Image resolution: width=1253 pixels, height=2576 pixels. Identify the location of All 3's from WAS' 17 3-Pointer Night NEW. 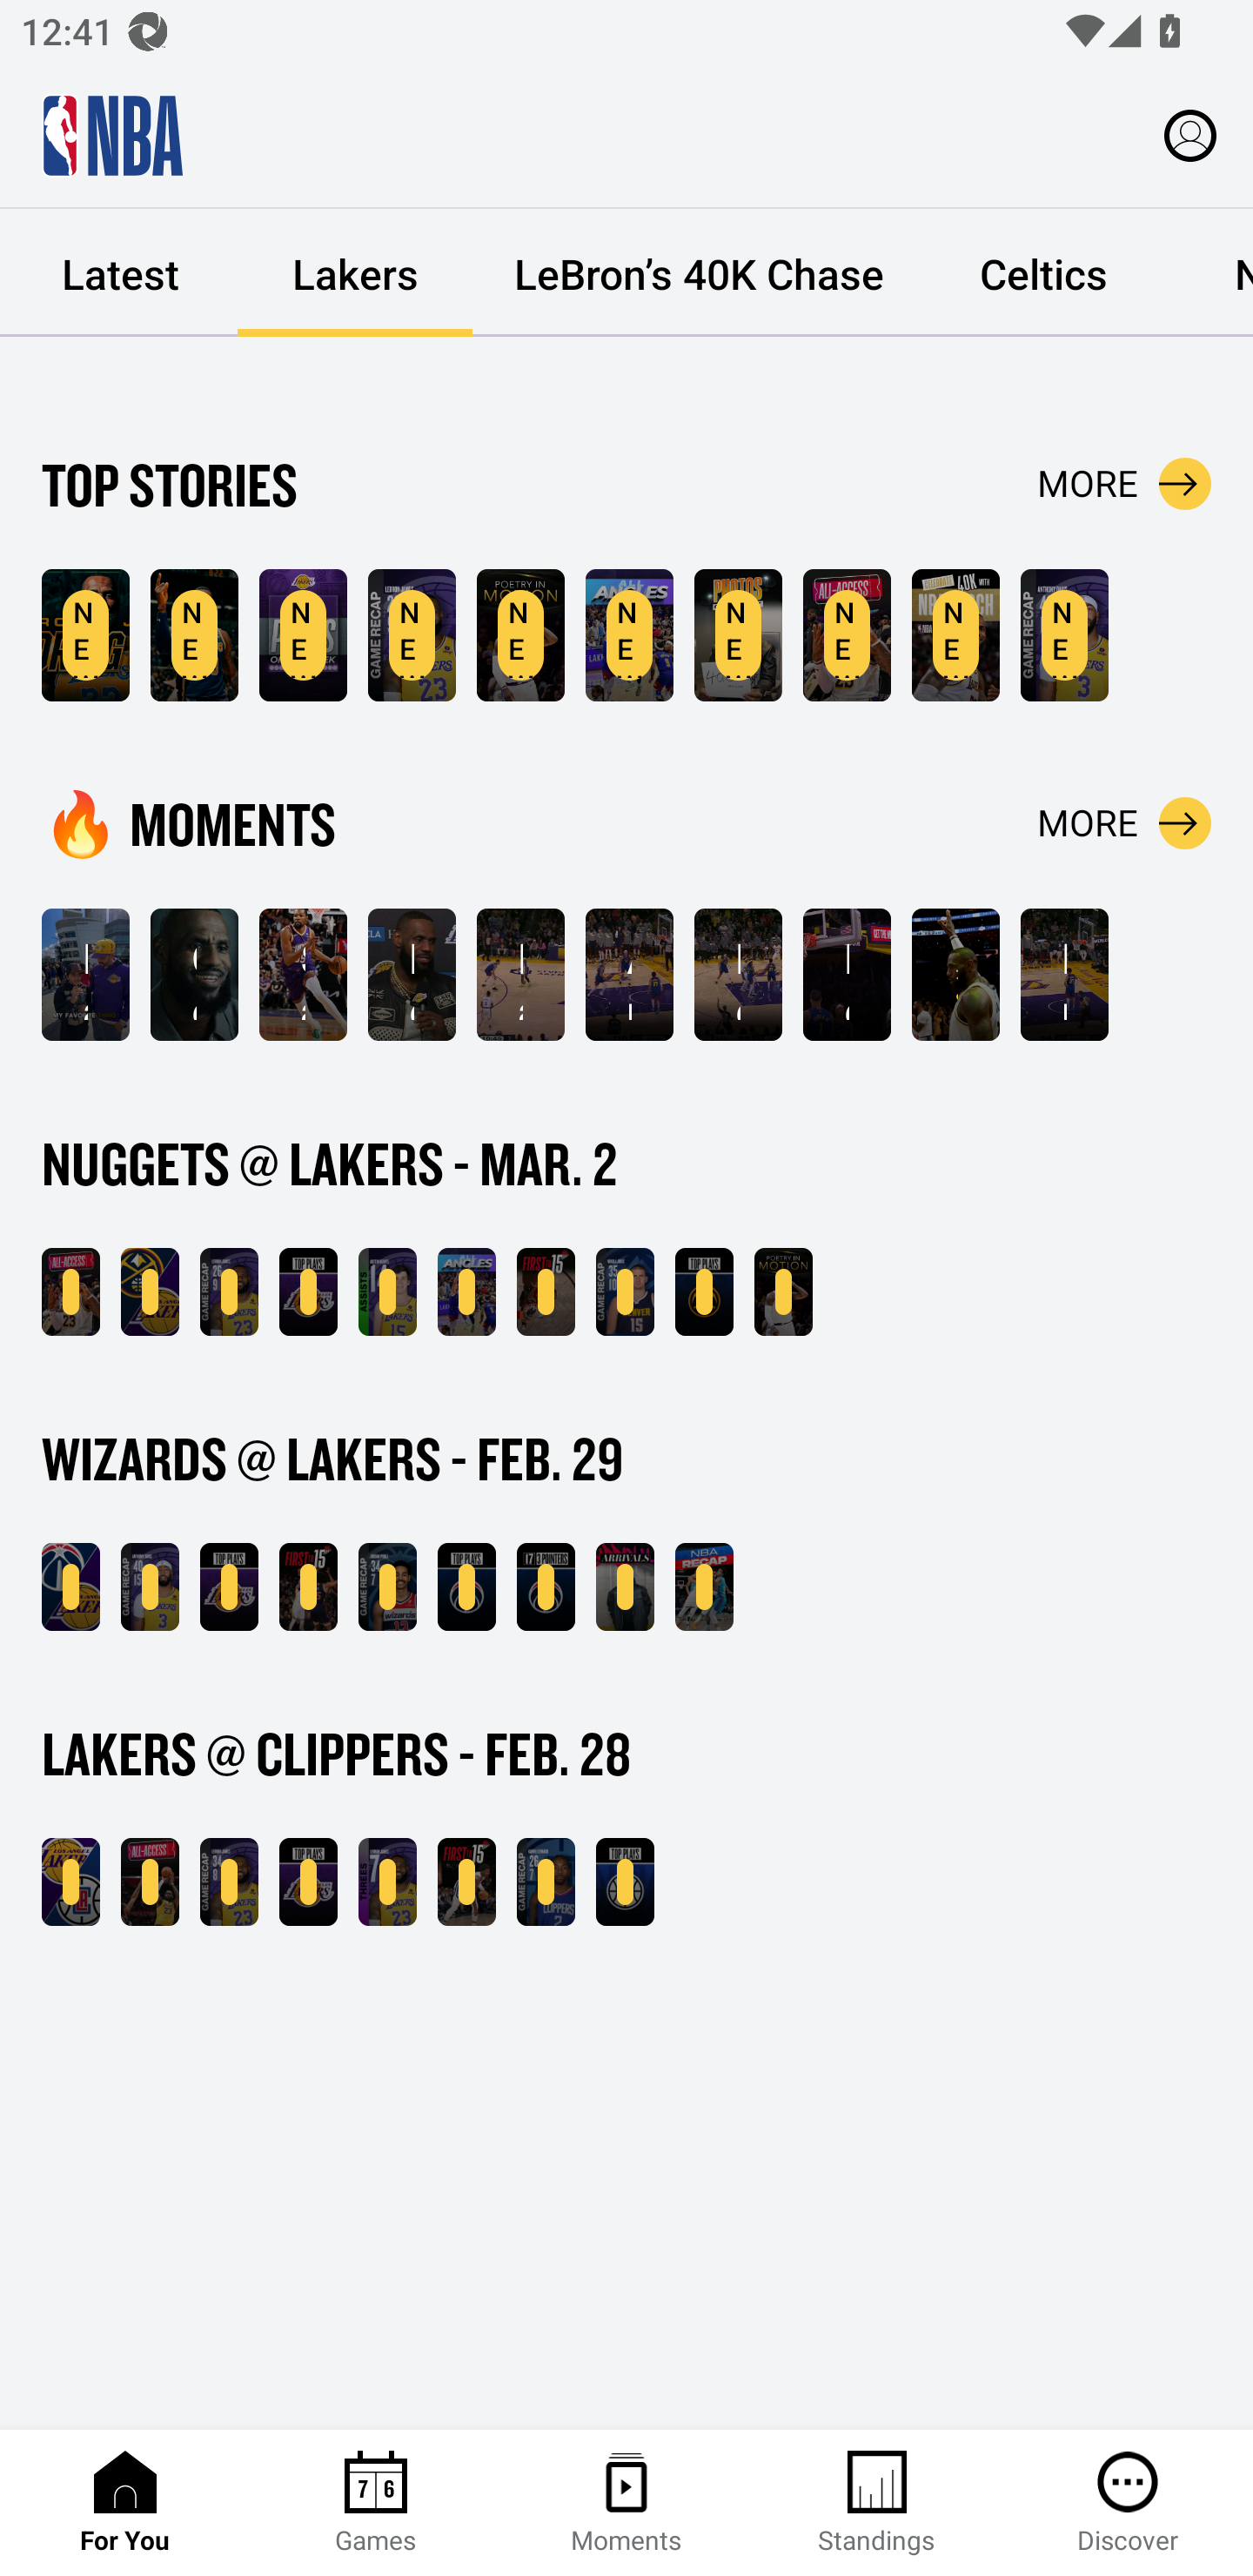
(545, 1587).